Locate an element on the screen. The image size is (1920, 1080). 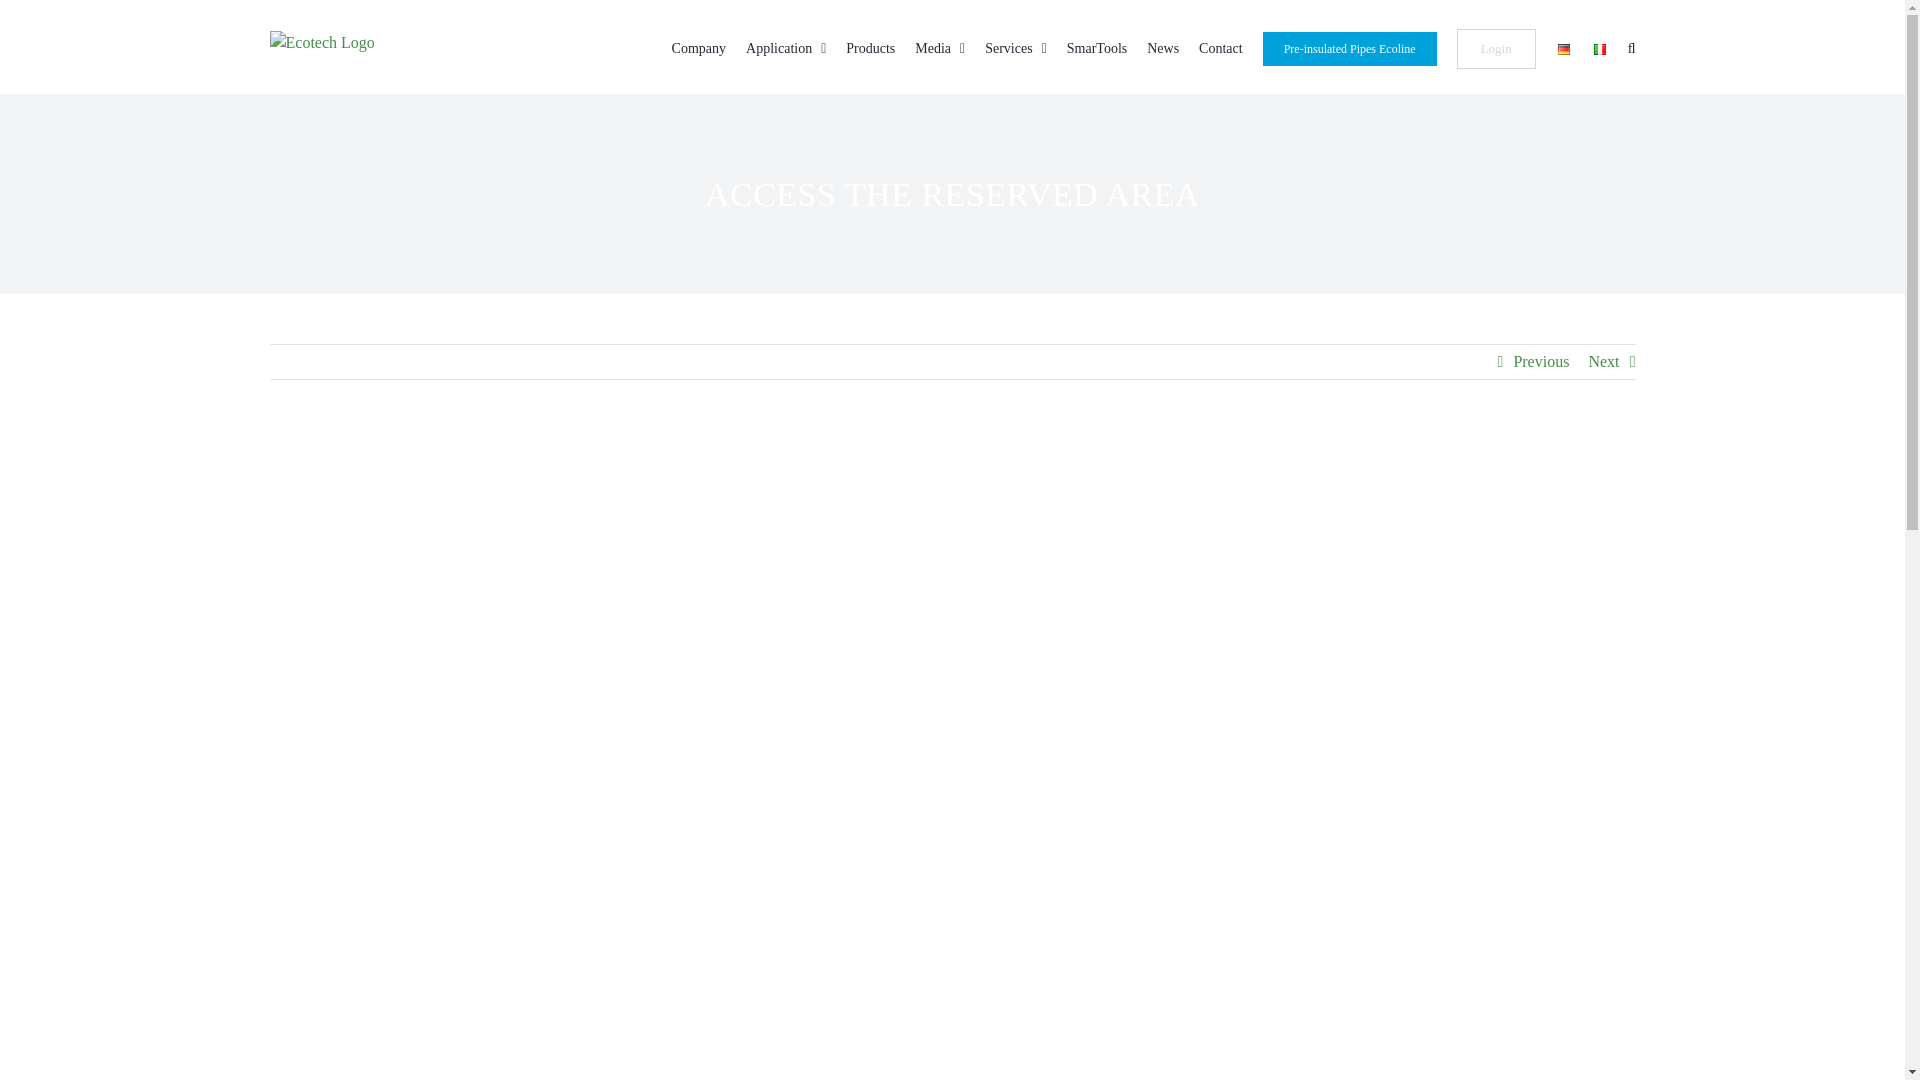
Next is located at coordinates (1602, 362).